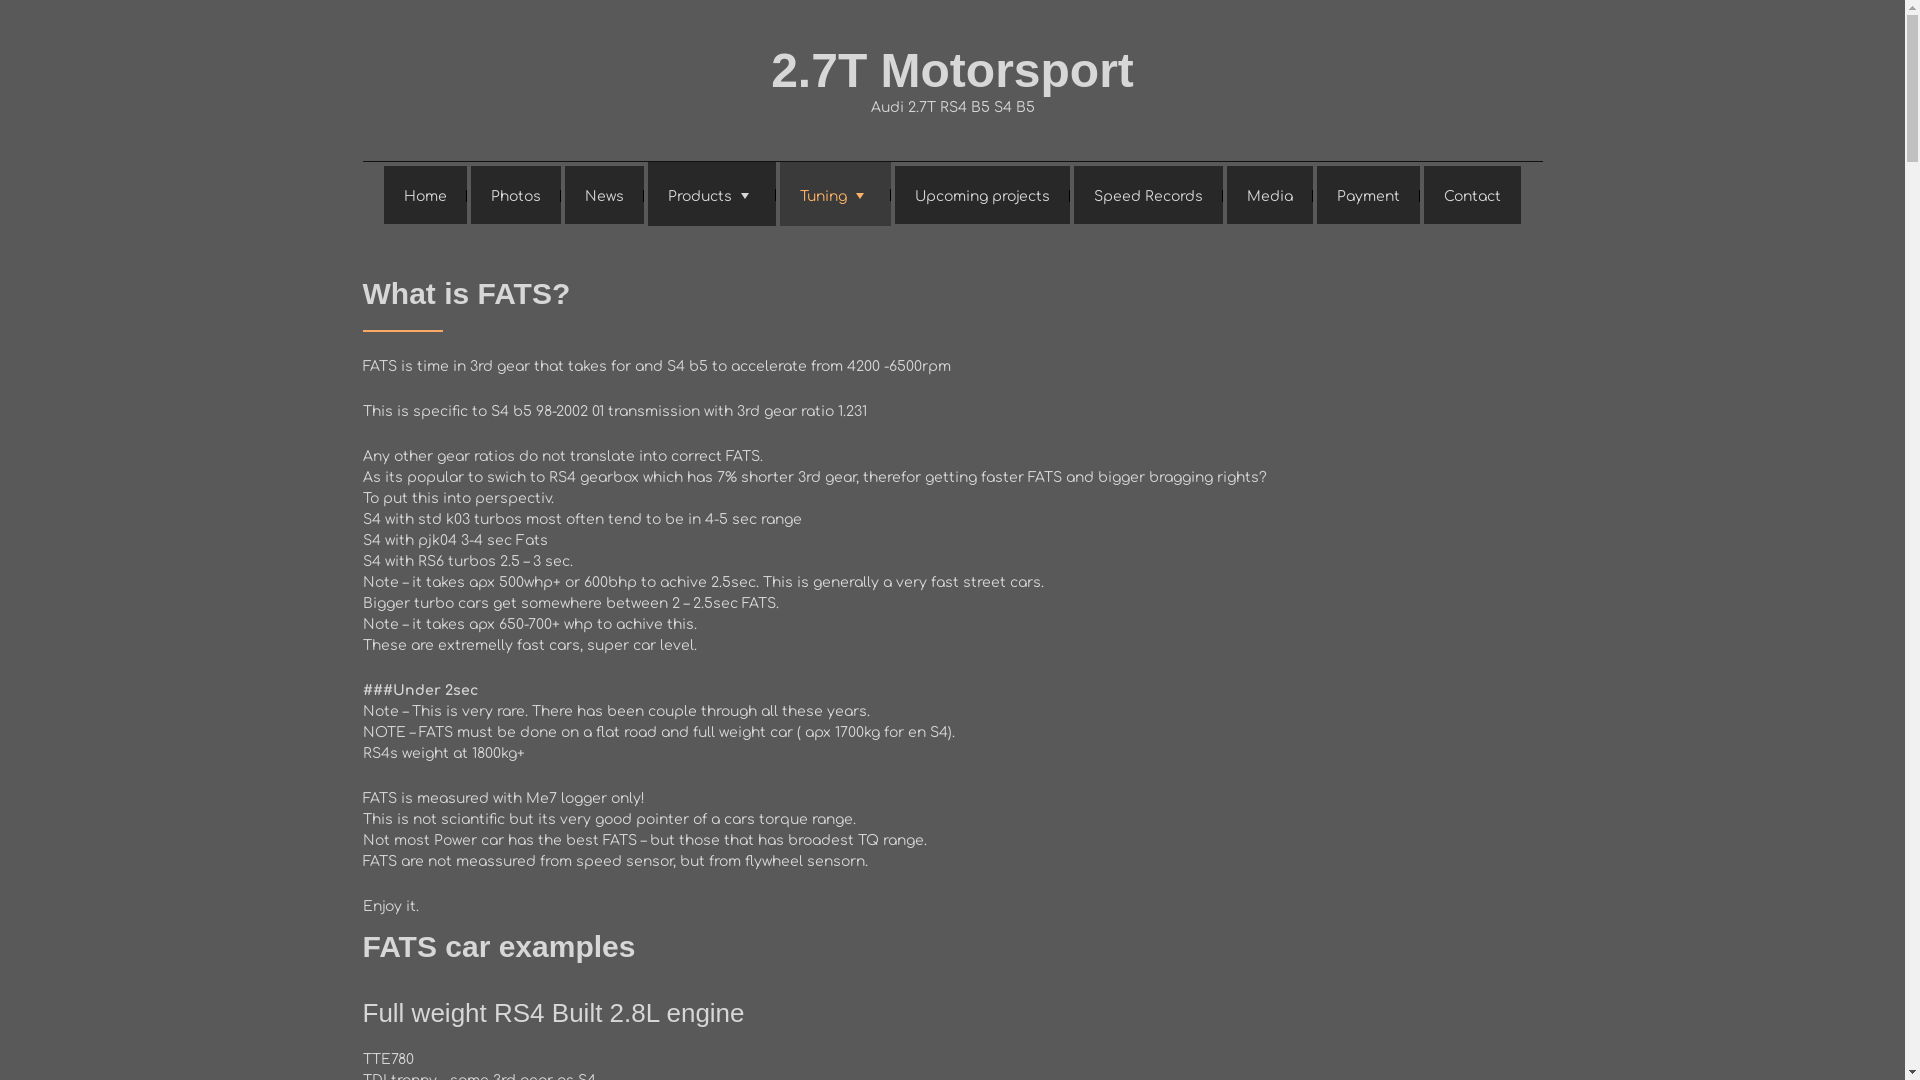  I want to click on Payment, so click(1368, 195).